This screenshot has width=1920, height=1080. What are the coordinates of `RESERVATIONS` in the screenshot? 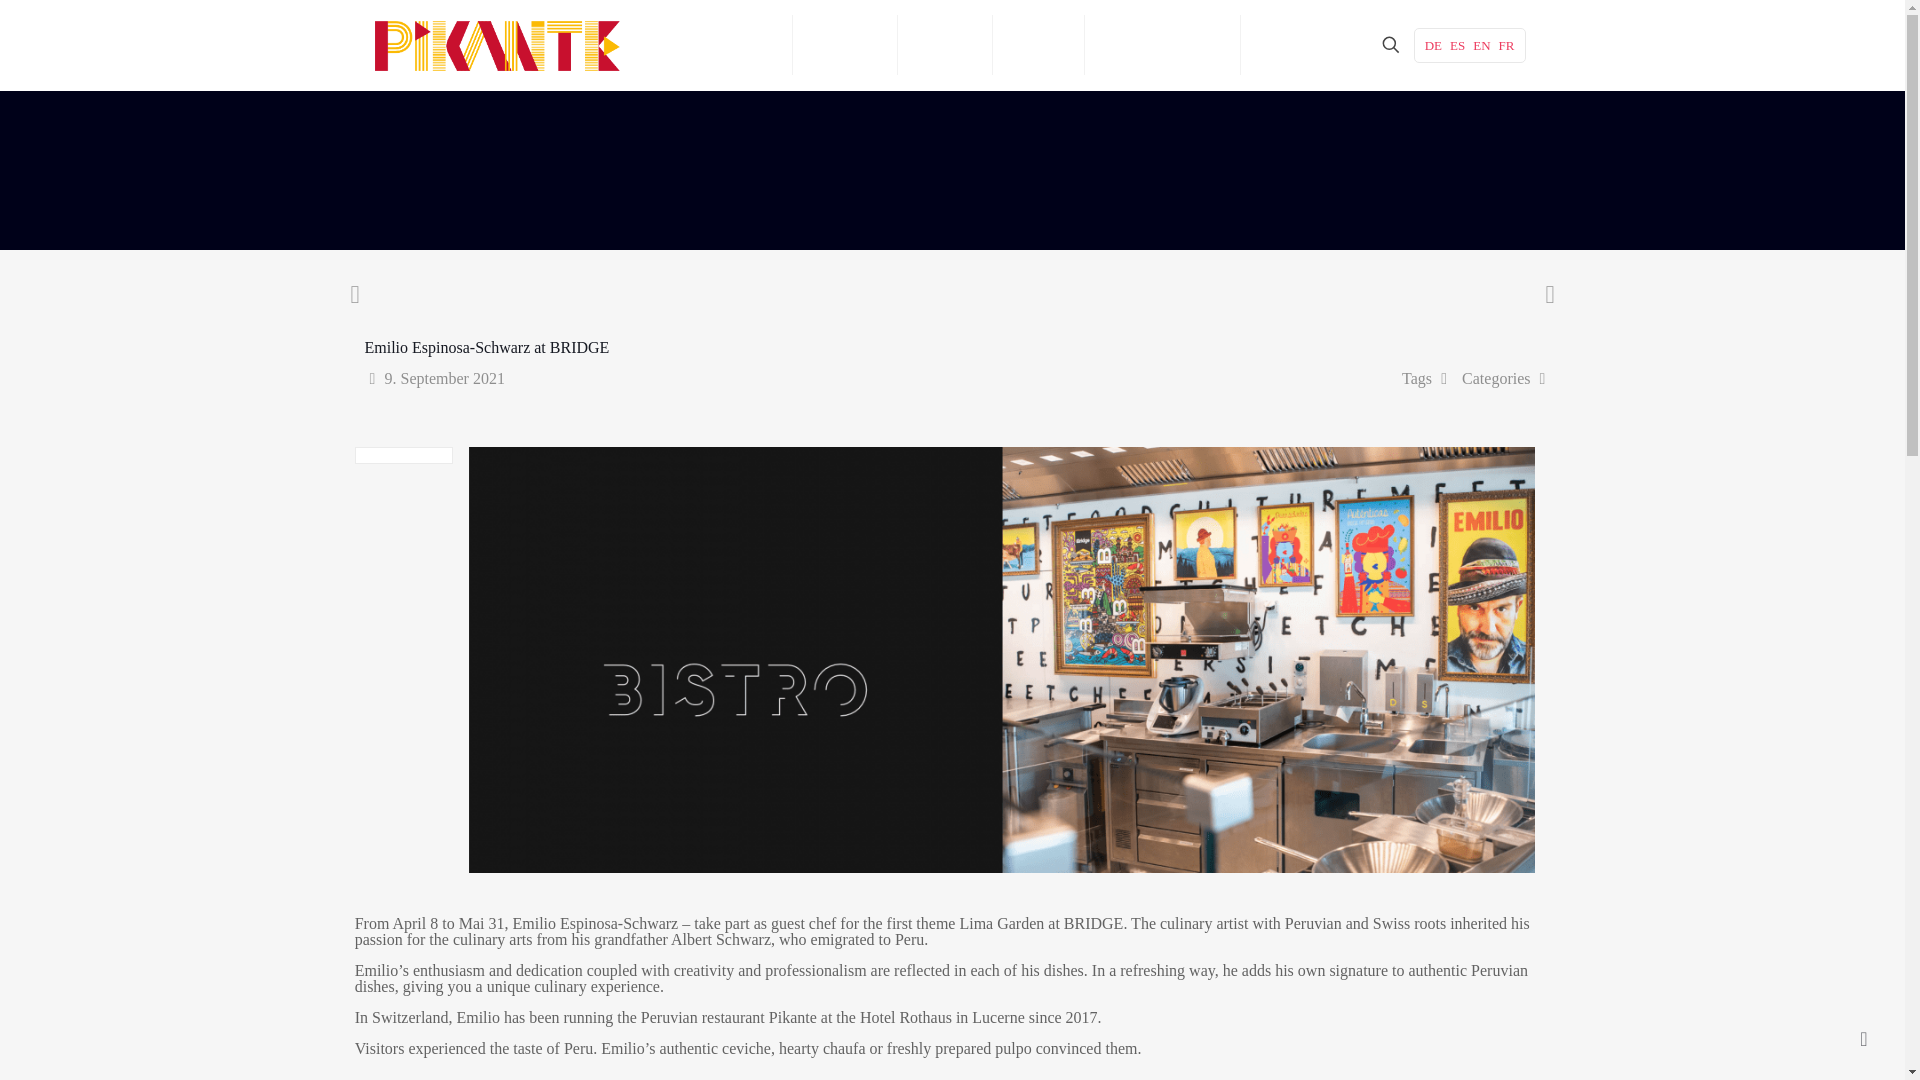 It's located at (1162, 44).